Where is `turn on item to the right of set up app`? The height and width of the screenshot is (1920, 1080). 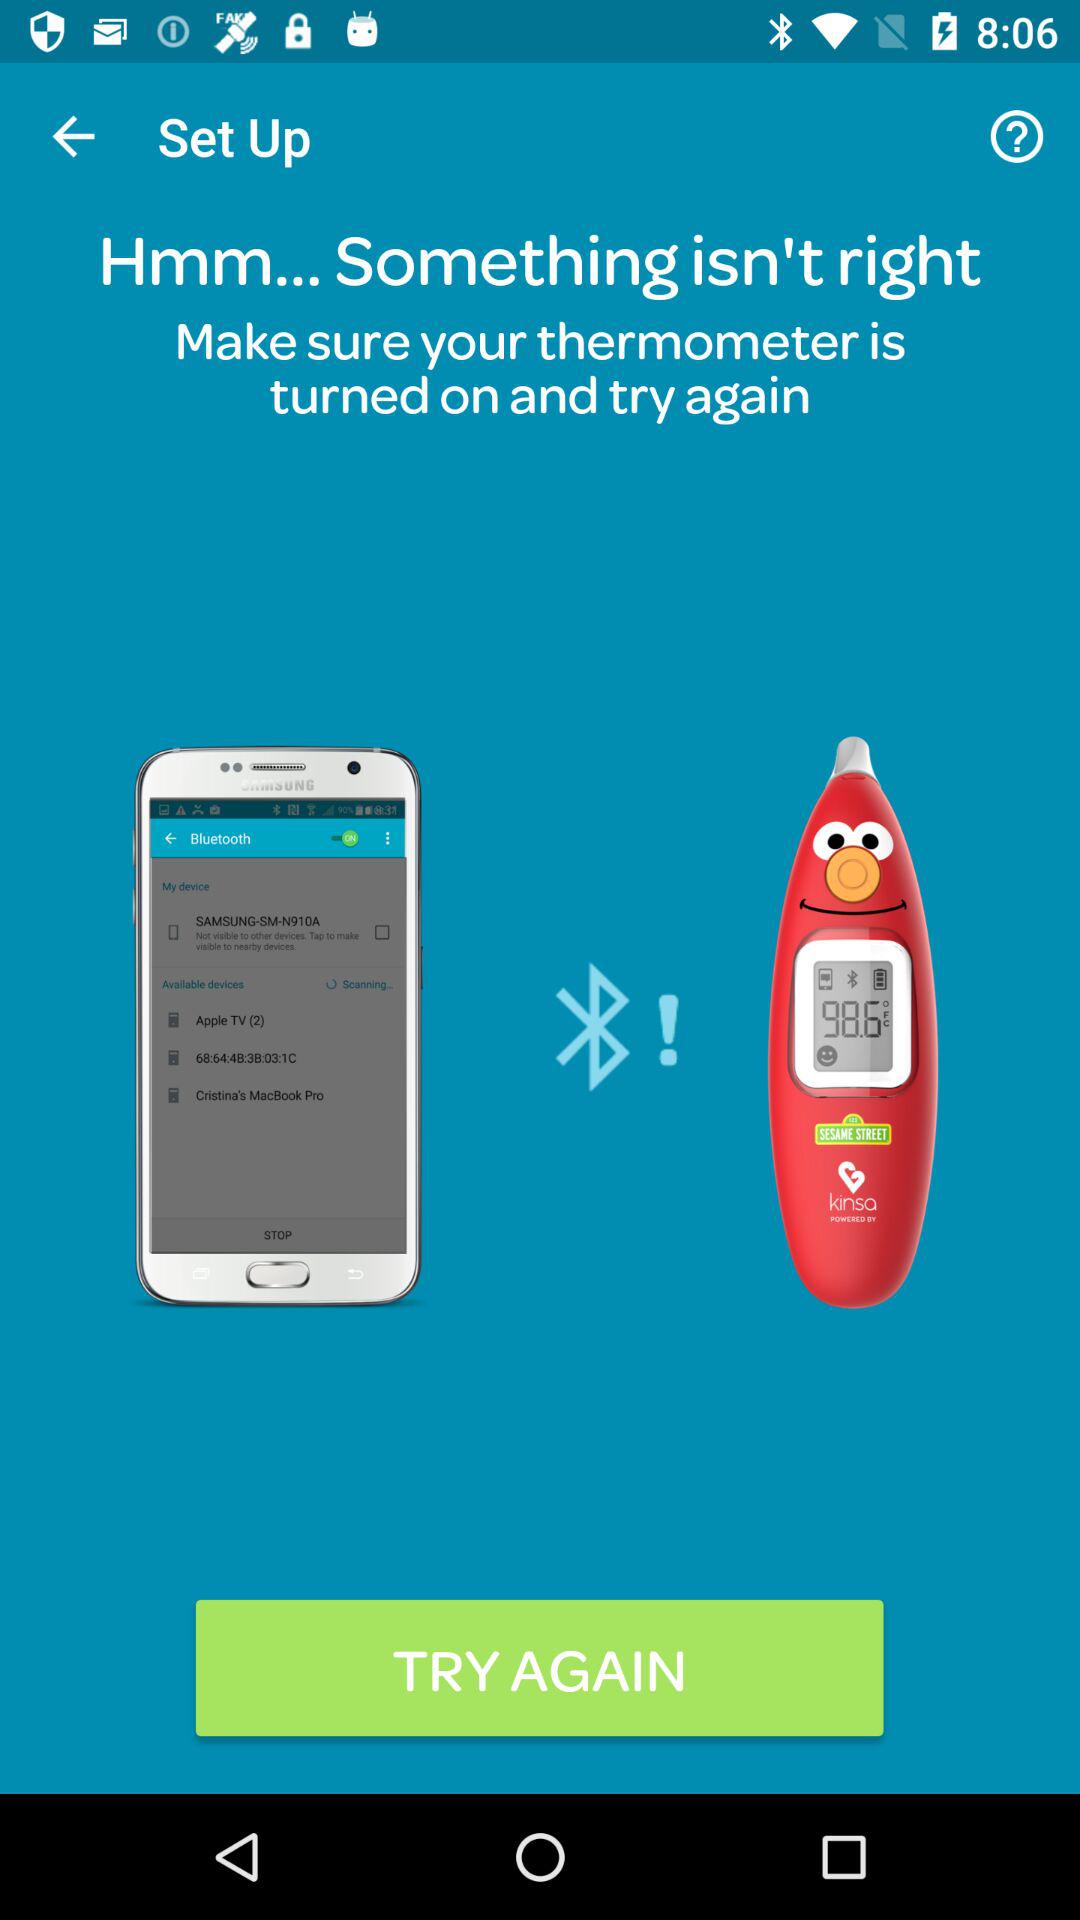
turn on item to the right of set up app is located at coordinates (1016, 136).